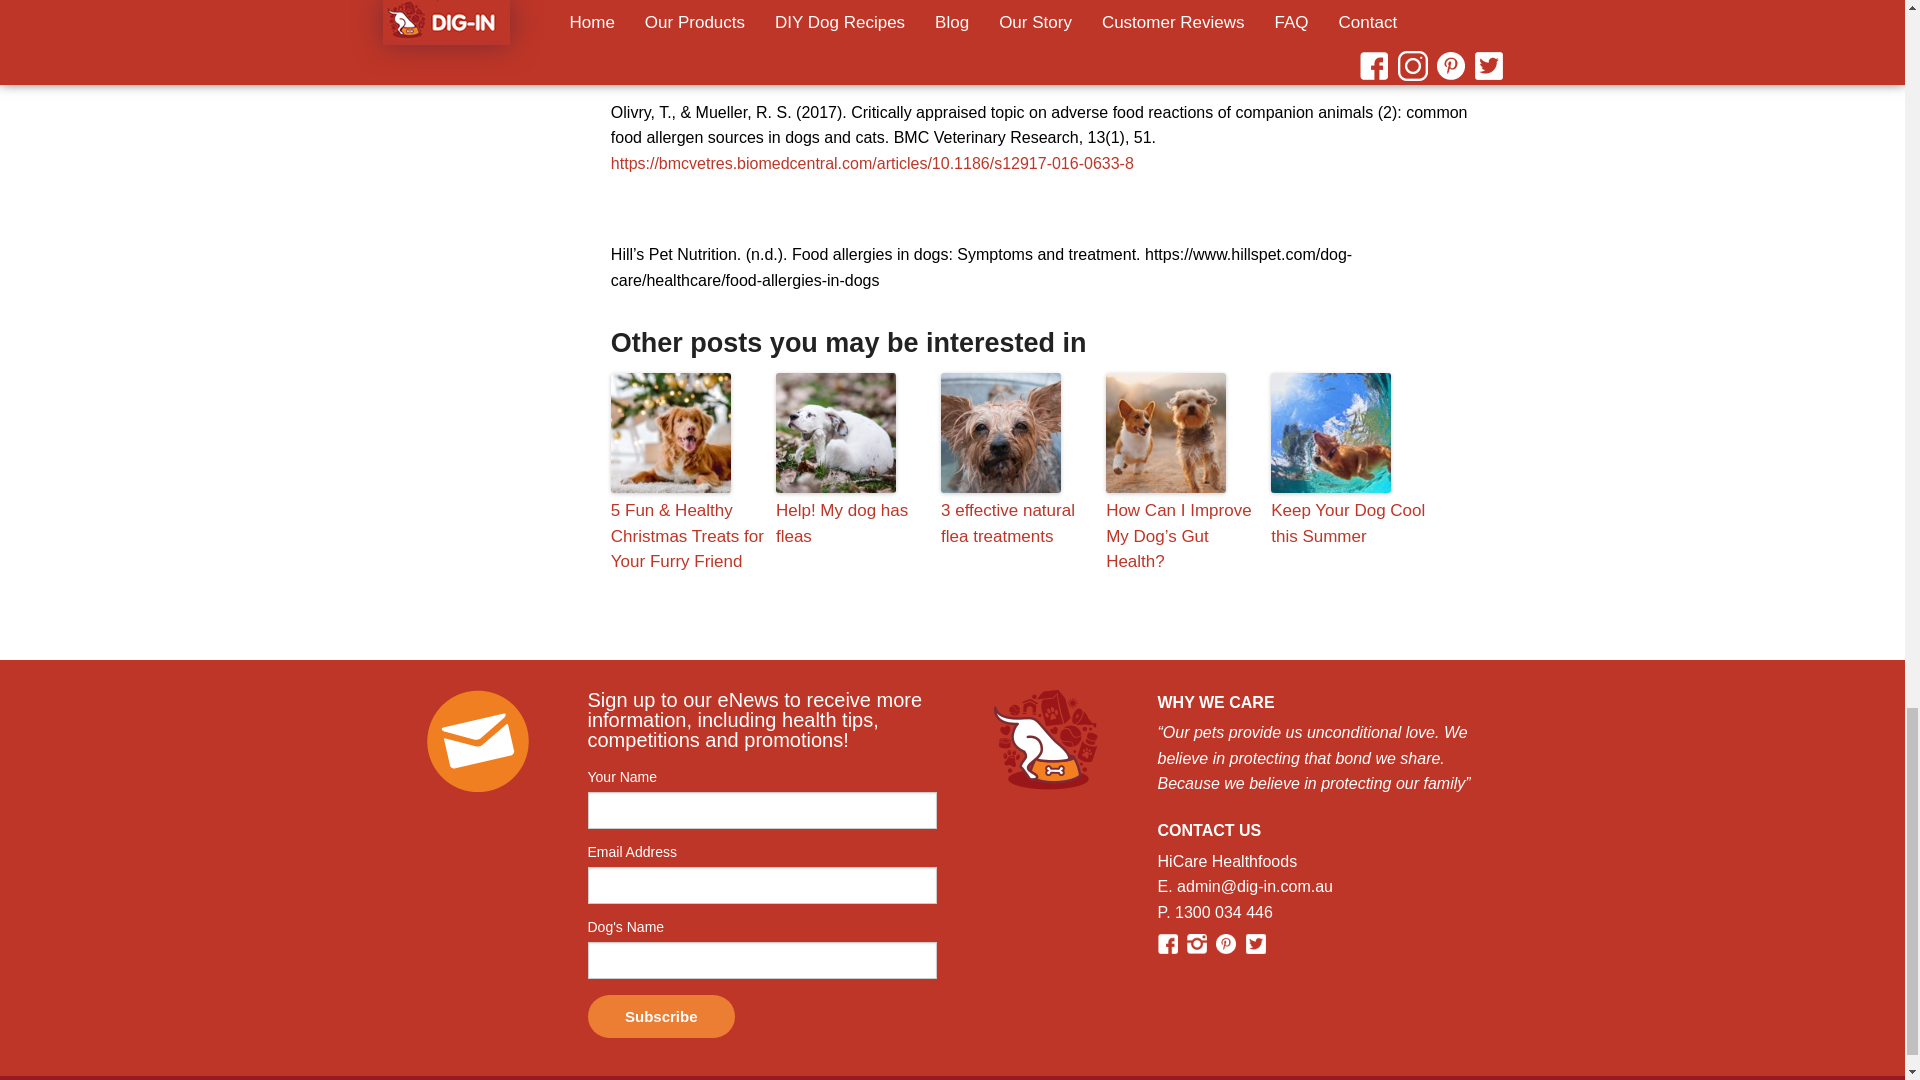 The height and width of the screenshot is (1080, 1920). I want to click on Subscribe, so click(661, 1016).